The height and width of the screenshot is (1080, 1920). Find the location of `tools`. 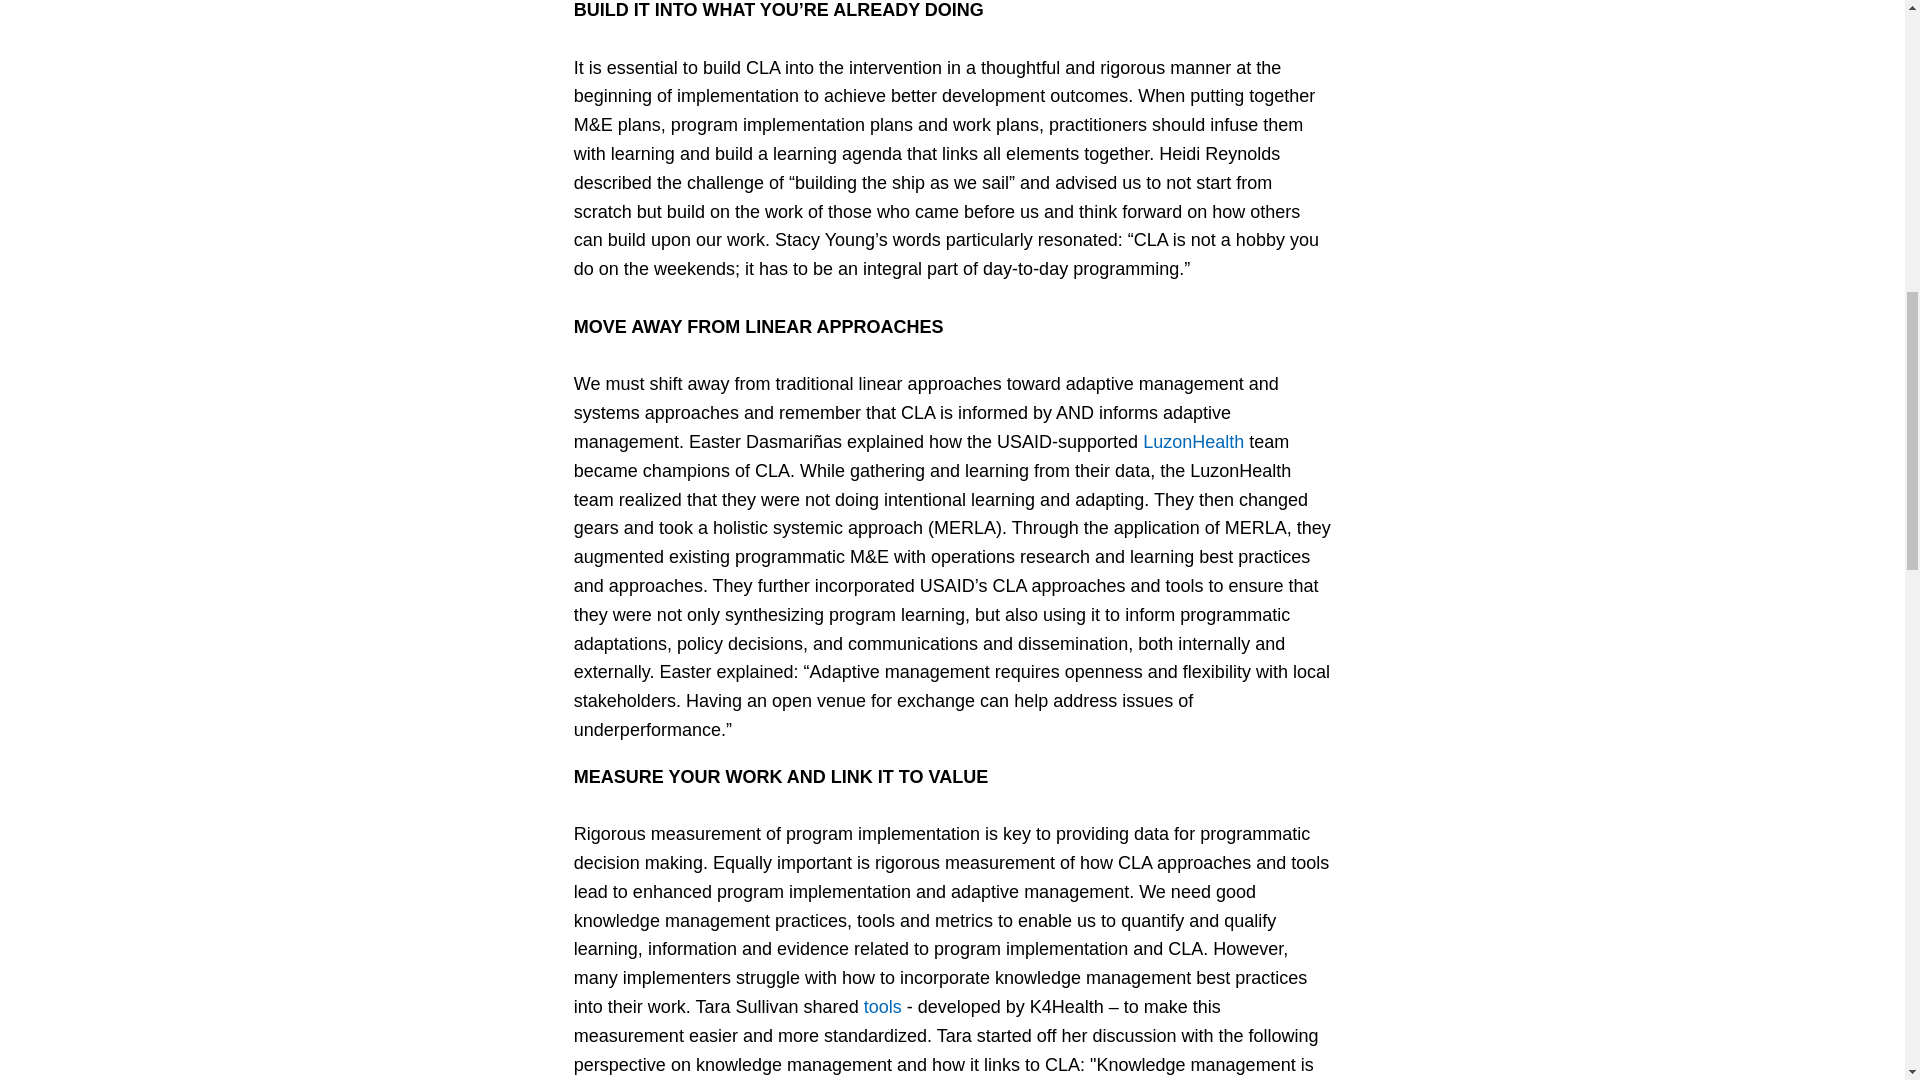

tools is located at coordinates (883, 1006).